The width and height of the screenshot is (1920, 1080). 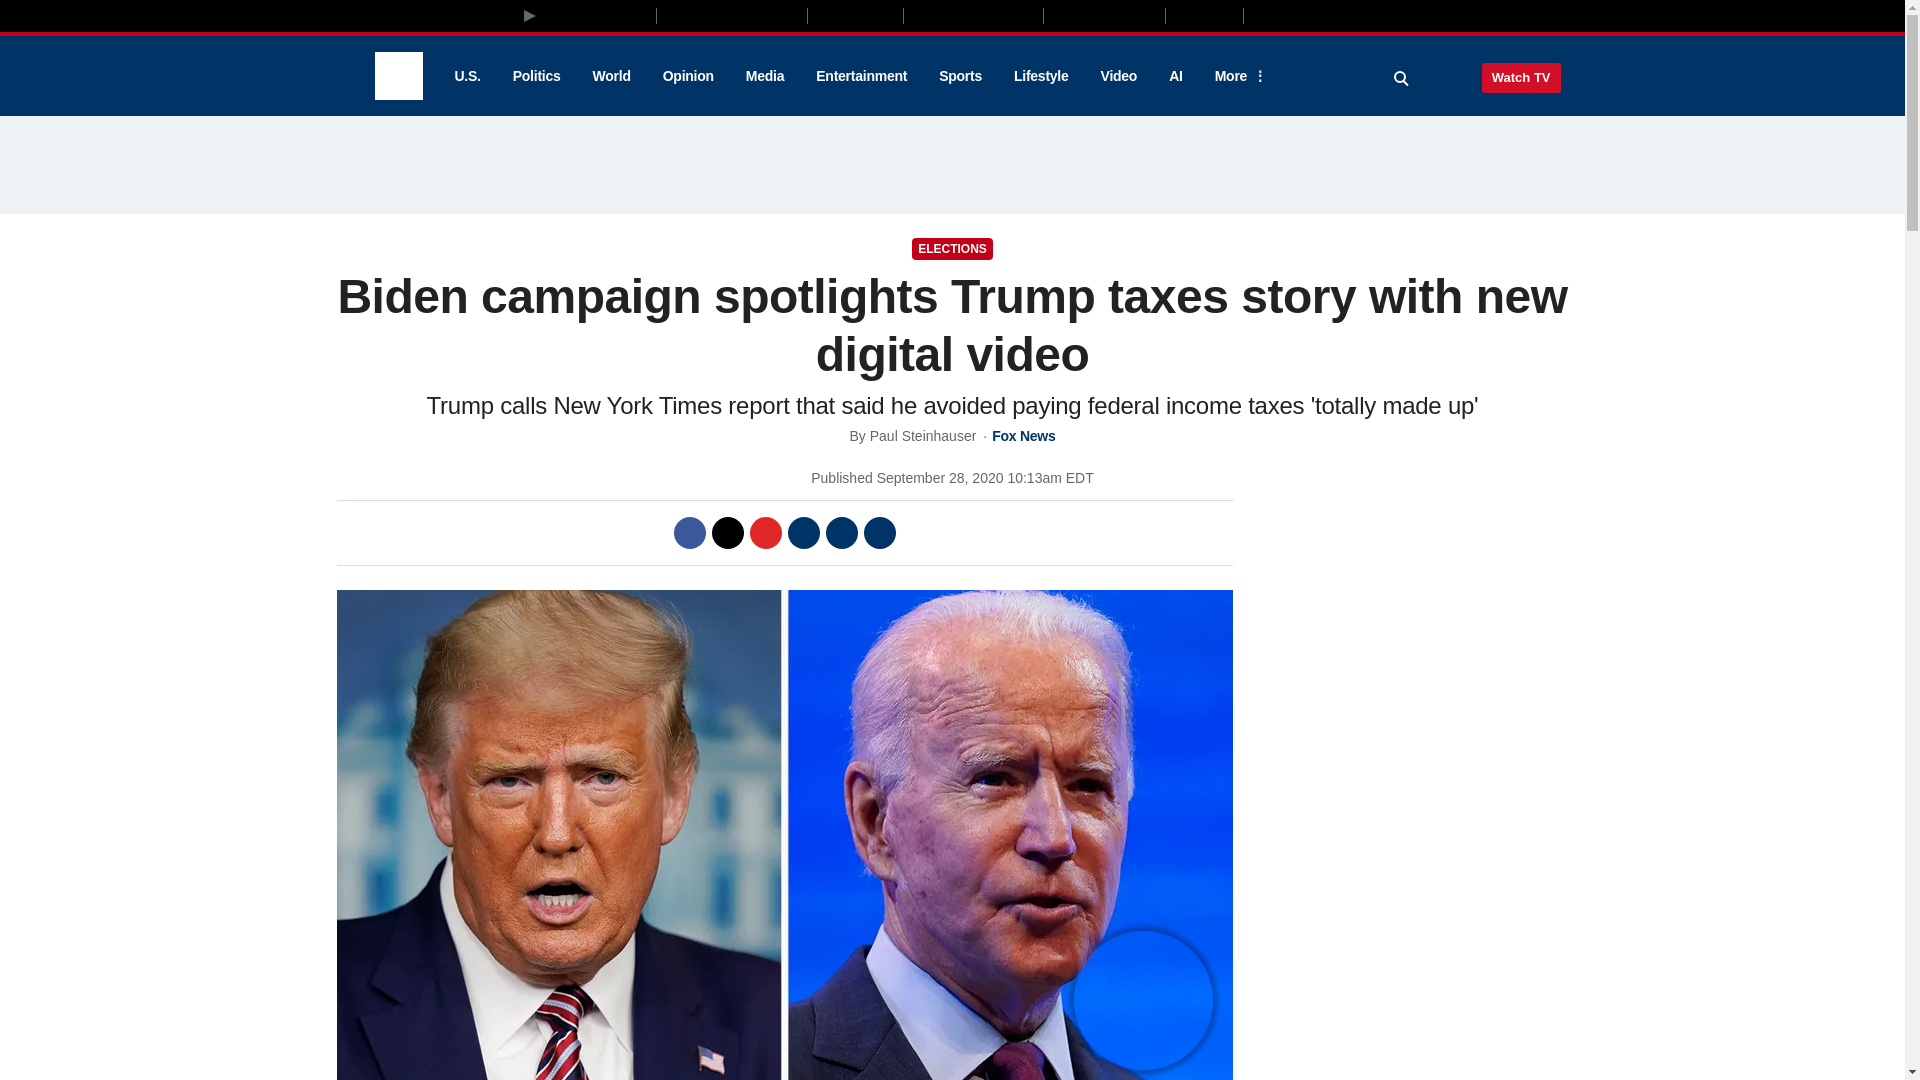 I want to click on Watch TV, so click(x=1521, y=77).